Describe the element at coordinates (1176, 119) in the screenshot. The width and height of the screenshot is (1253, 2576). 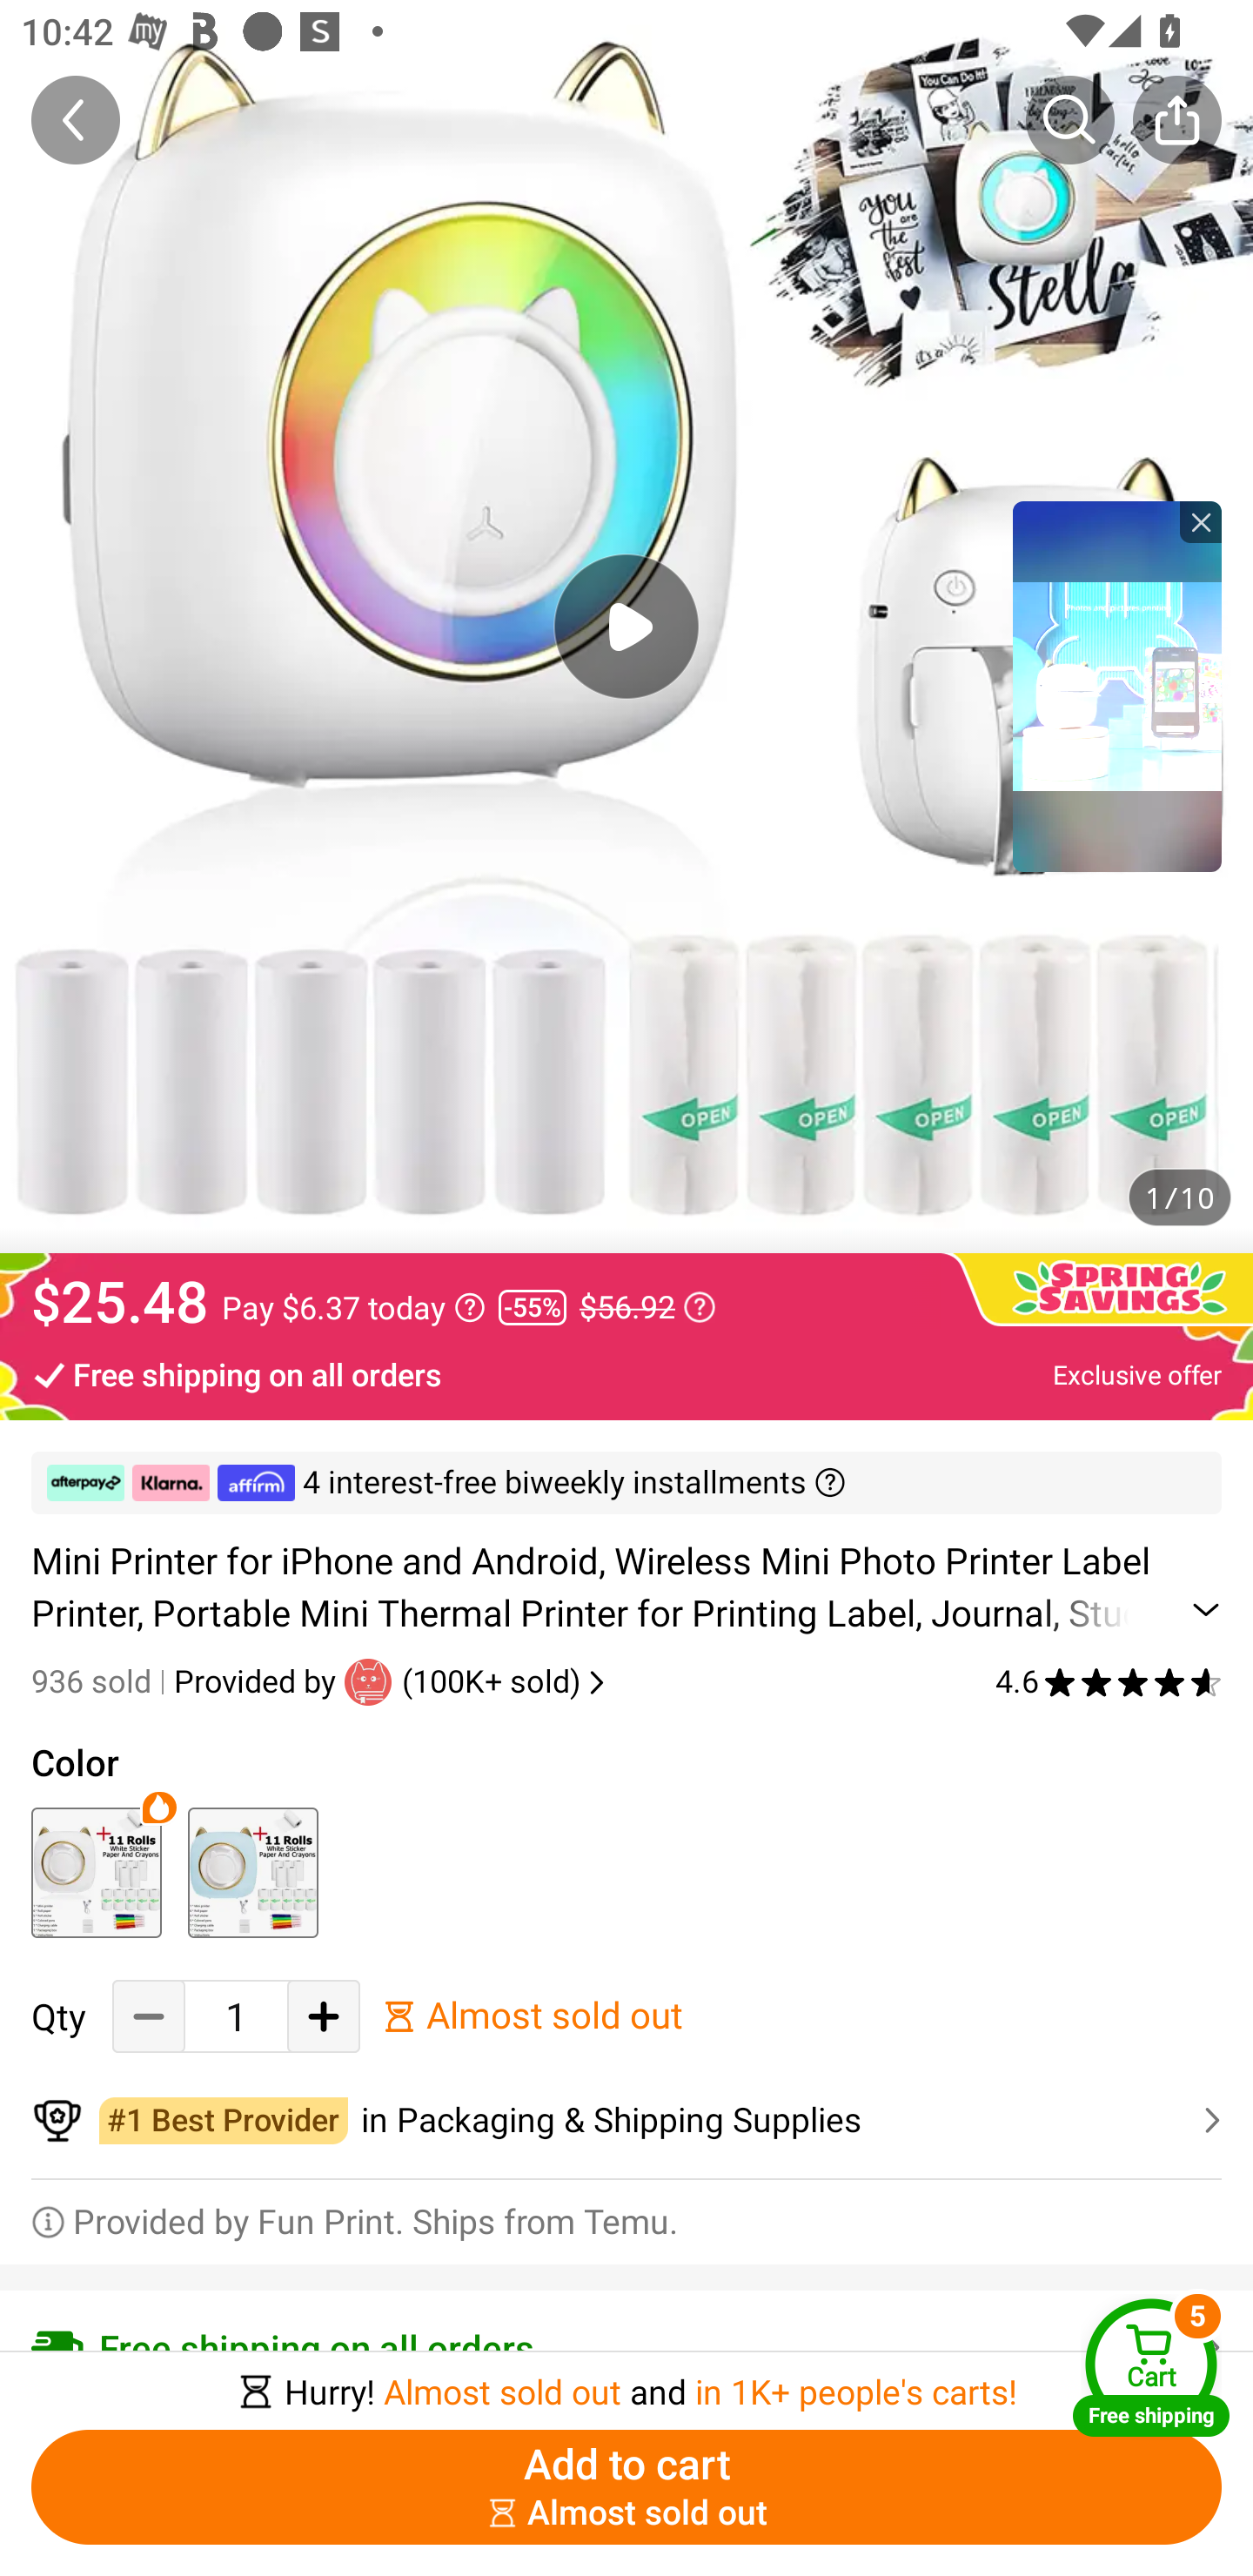
I see `Share` at that location.